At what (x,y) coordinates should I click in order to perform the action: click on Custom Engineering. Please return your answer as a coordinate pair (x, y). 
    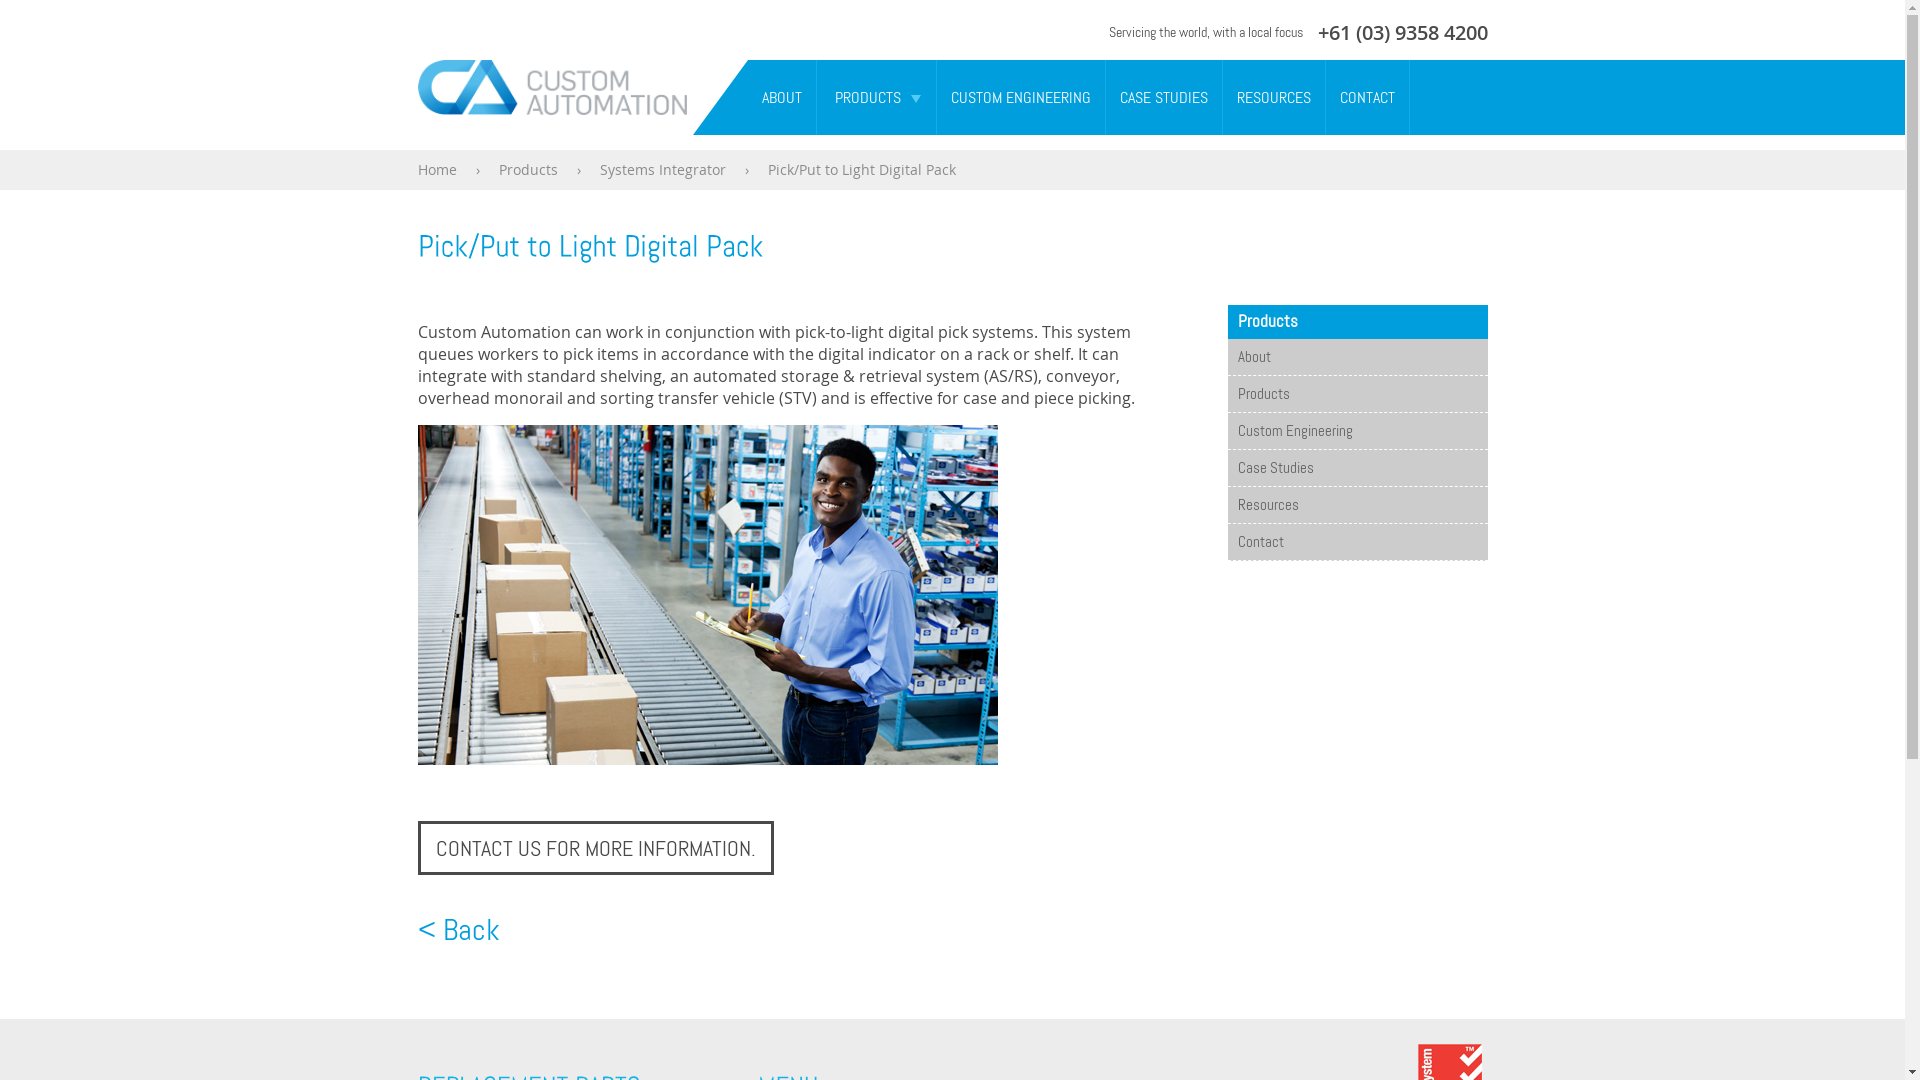
    Looking at the image, I should click on (1358, 431).